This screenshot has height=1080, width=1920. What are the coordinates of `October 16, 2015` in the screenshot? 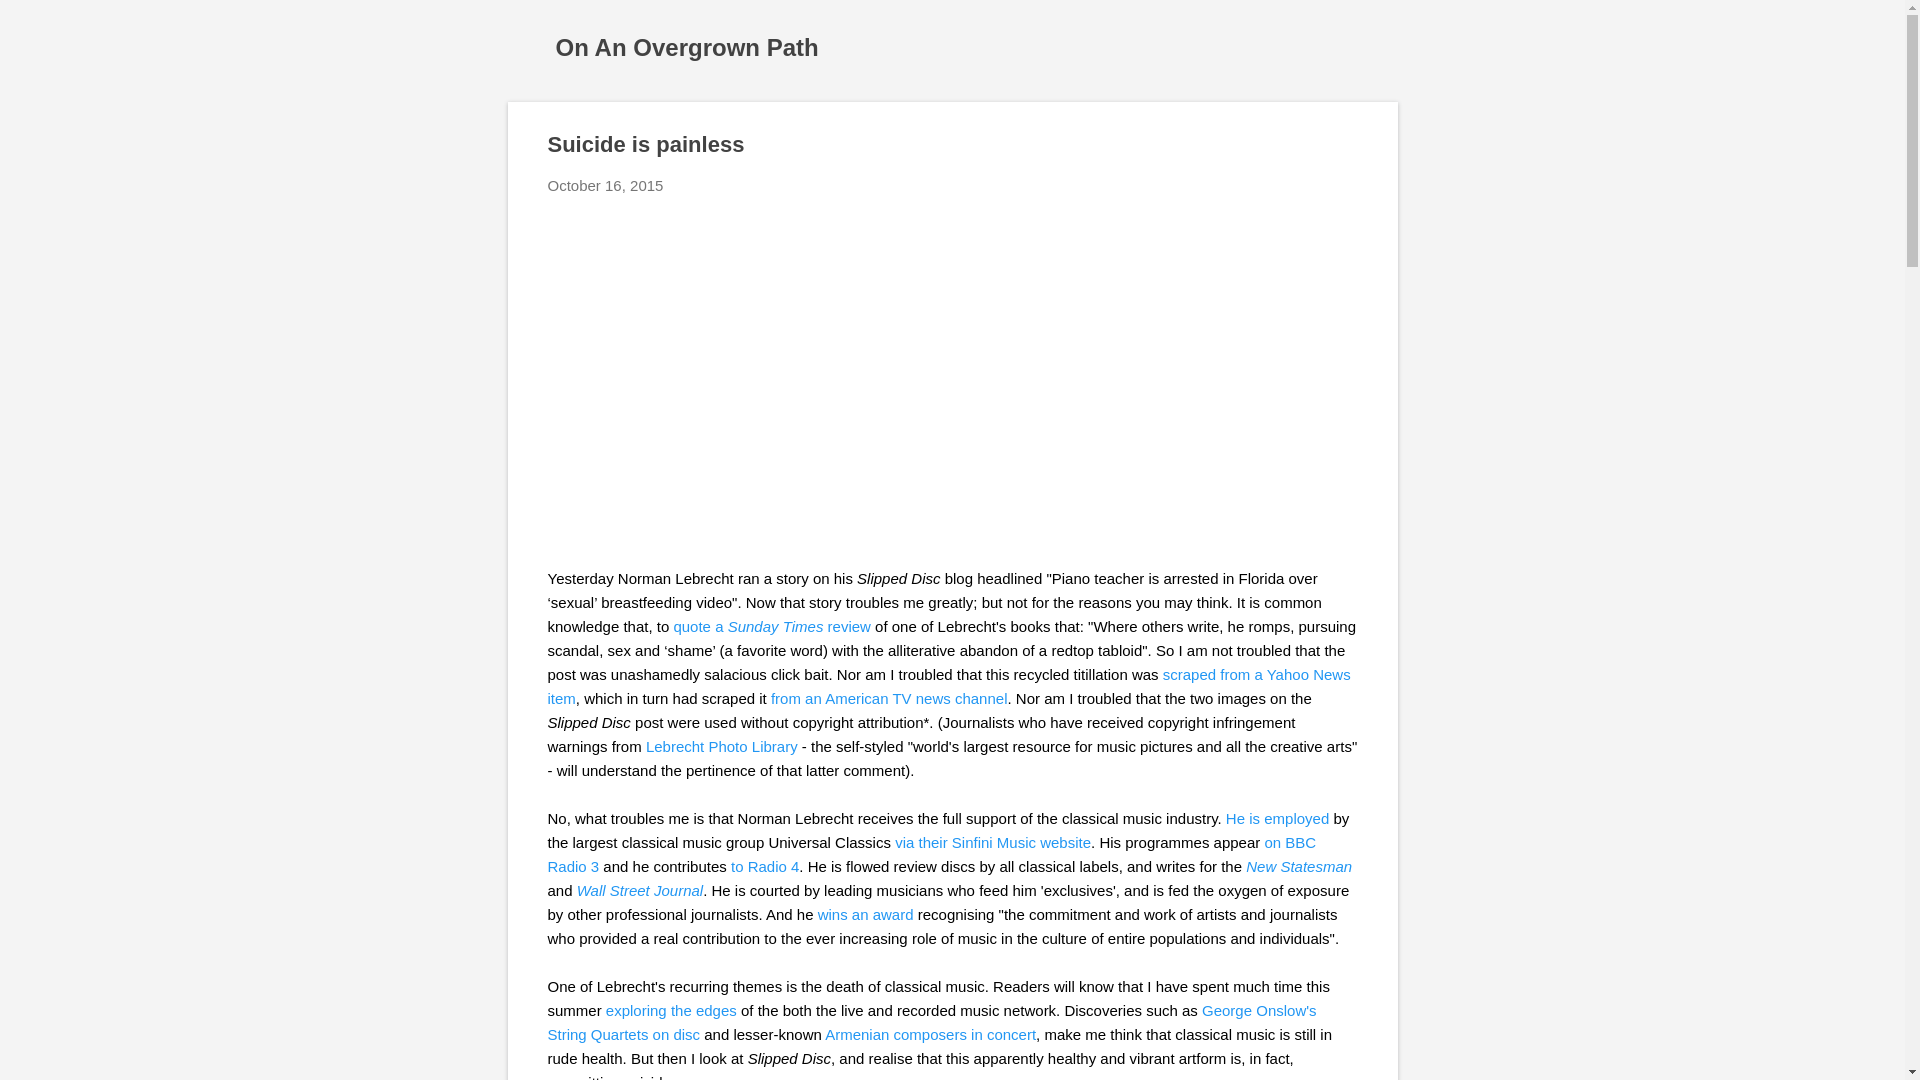 It's located at (606, 186).